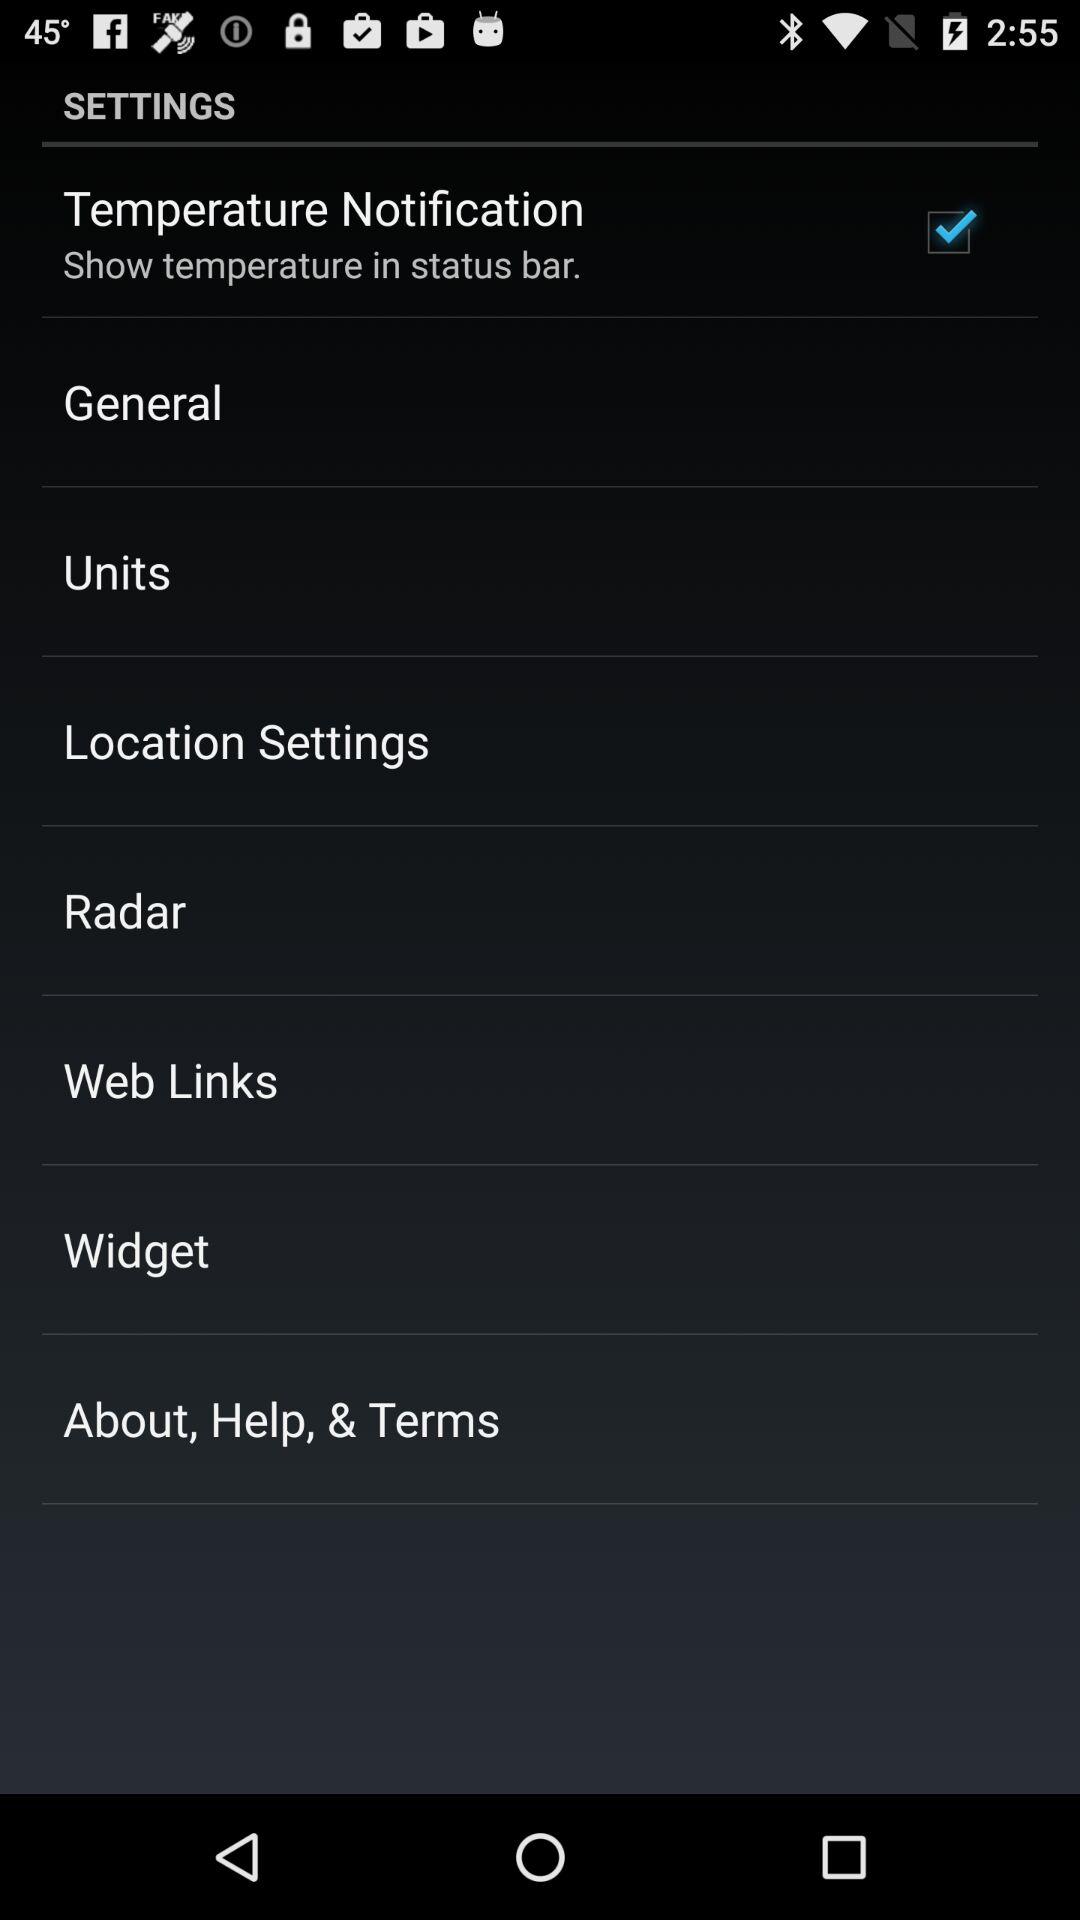 The height and width of the screenshot is (1920, 1080). Describe the element at coordinates (116, 571) in the screenshot. I see `turn off the app above the location settings` at that location.